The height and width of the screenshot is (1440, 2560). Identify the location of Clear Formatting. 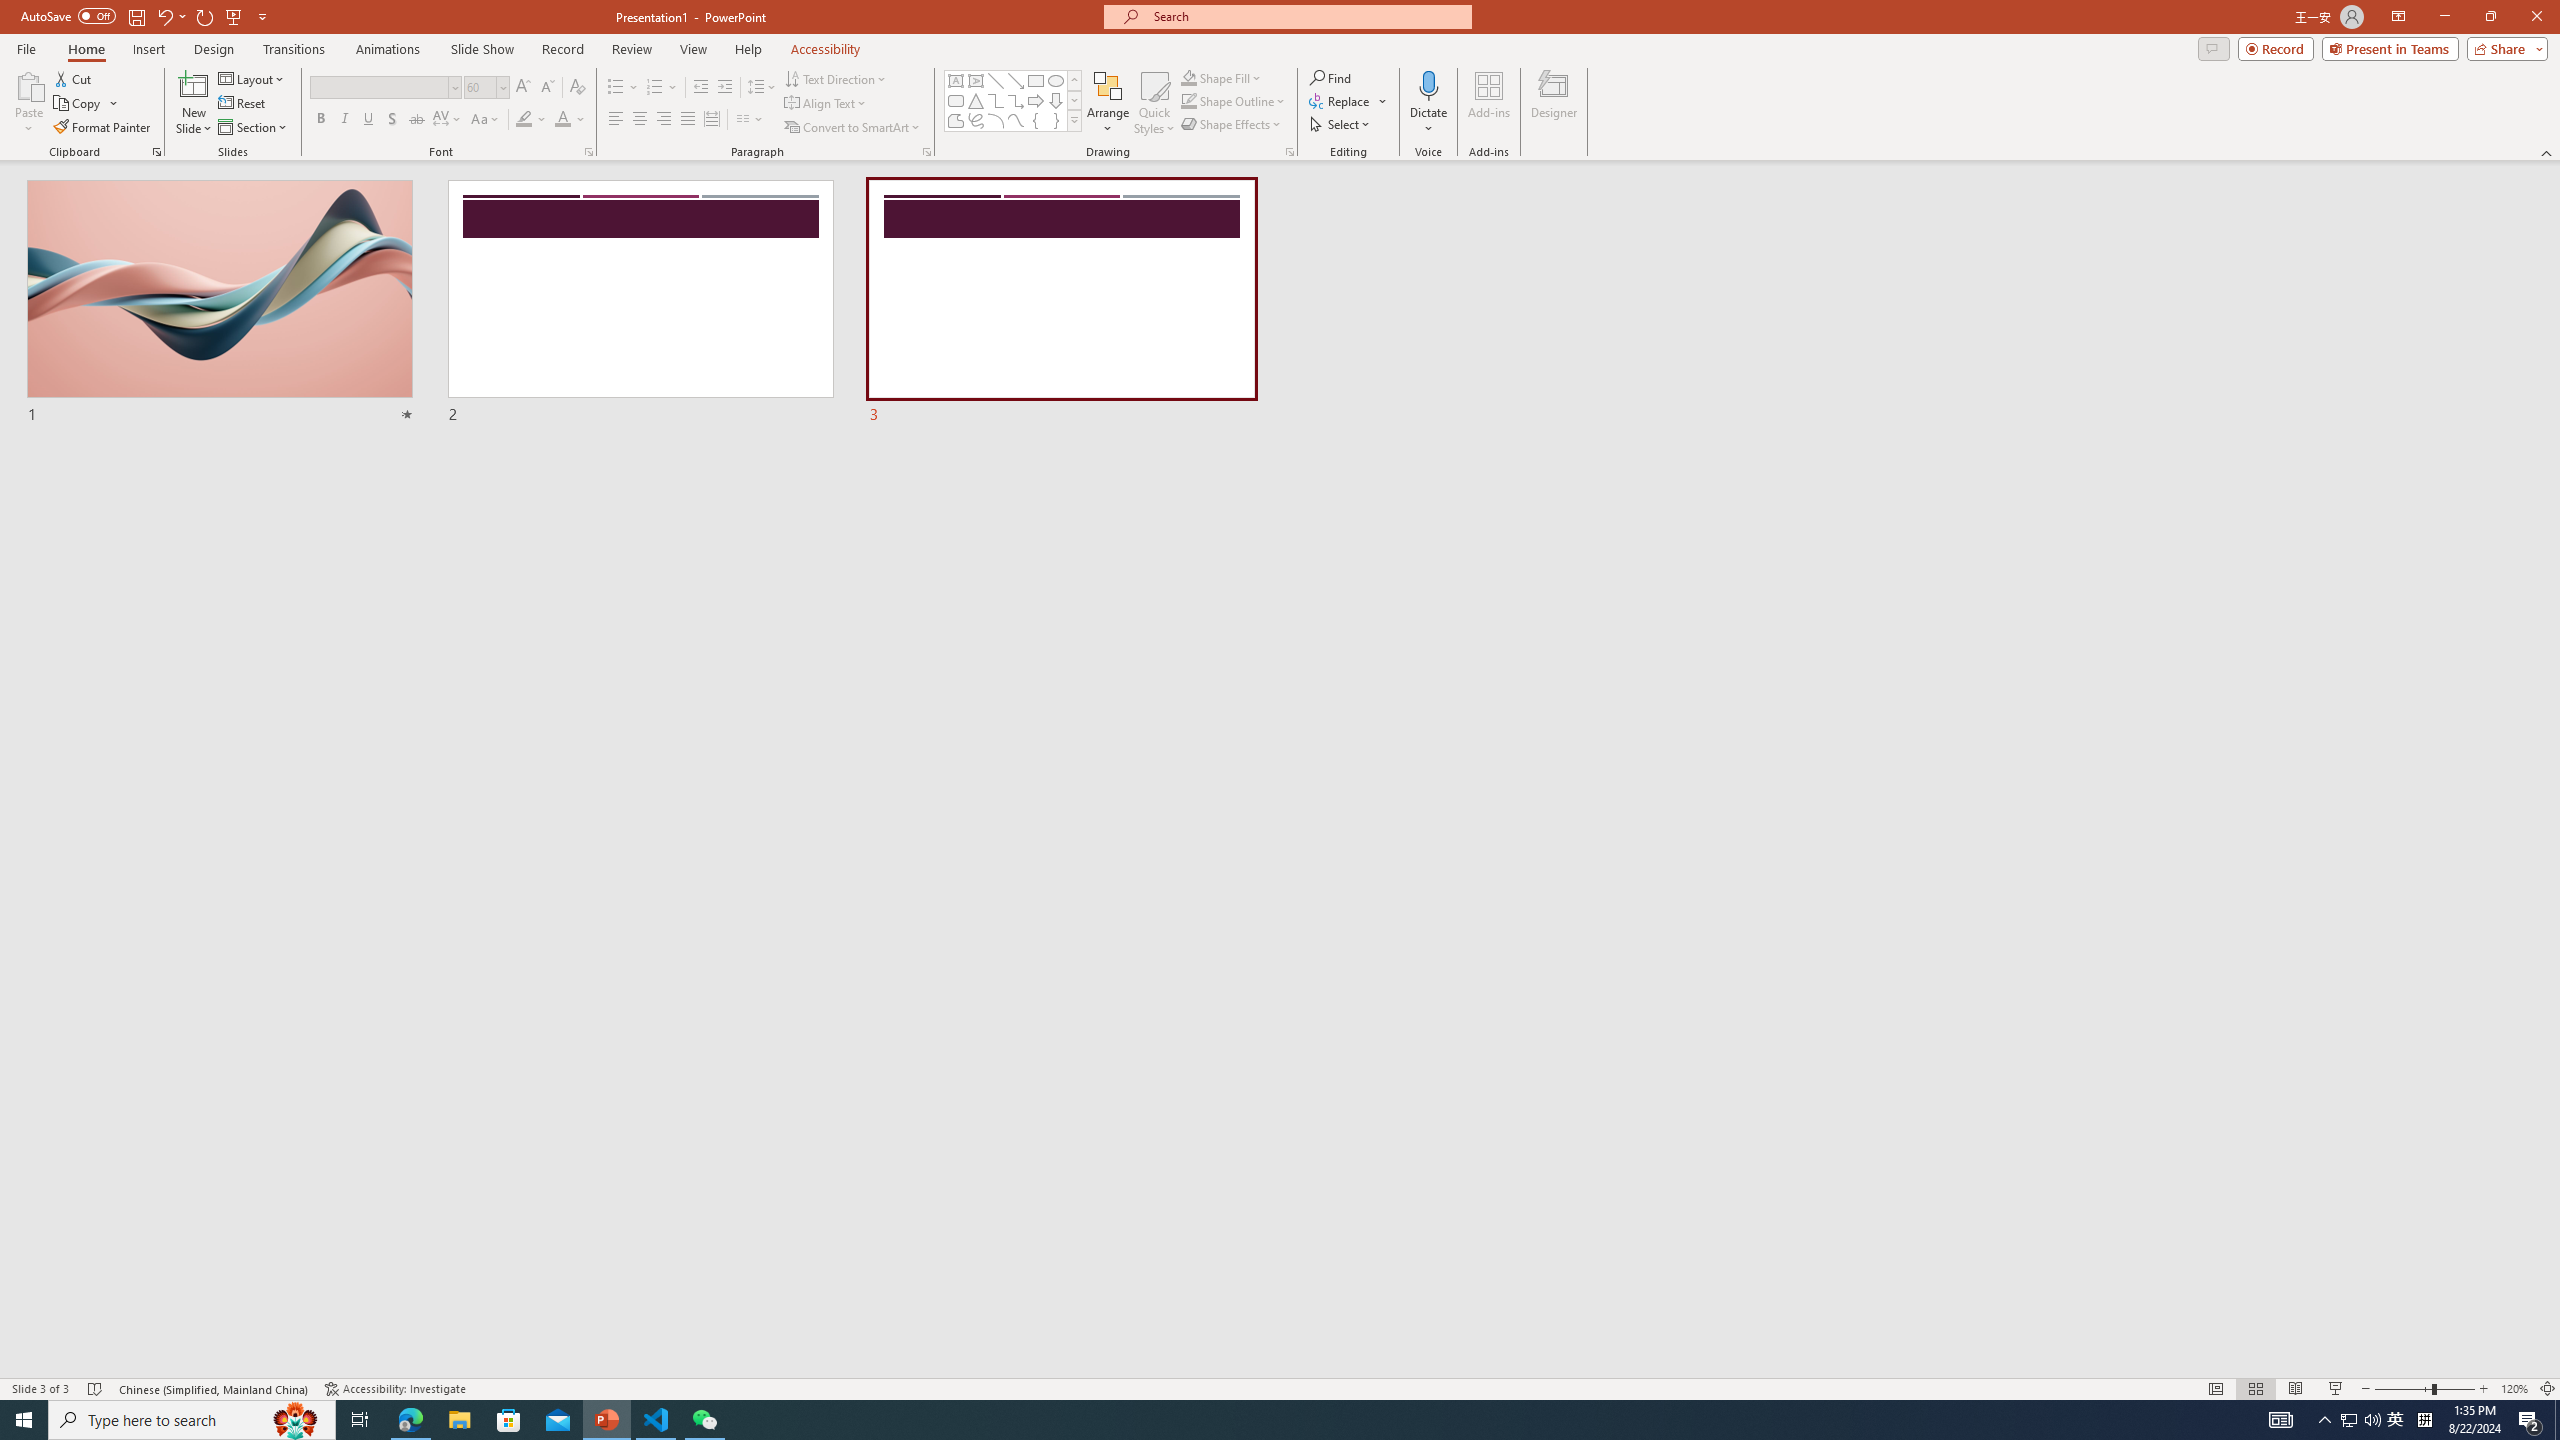
(576, 88).